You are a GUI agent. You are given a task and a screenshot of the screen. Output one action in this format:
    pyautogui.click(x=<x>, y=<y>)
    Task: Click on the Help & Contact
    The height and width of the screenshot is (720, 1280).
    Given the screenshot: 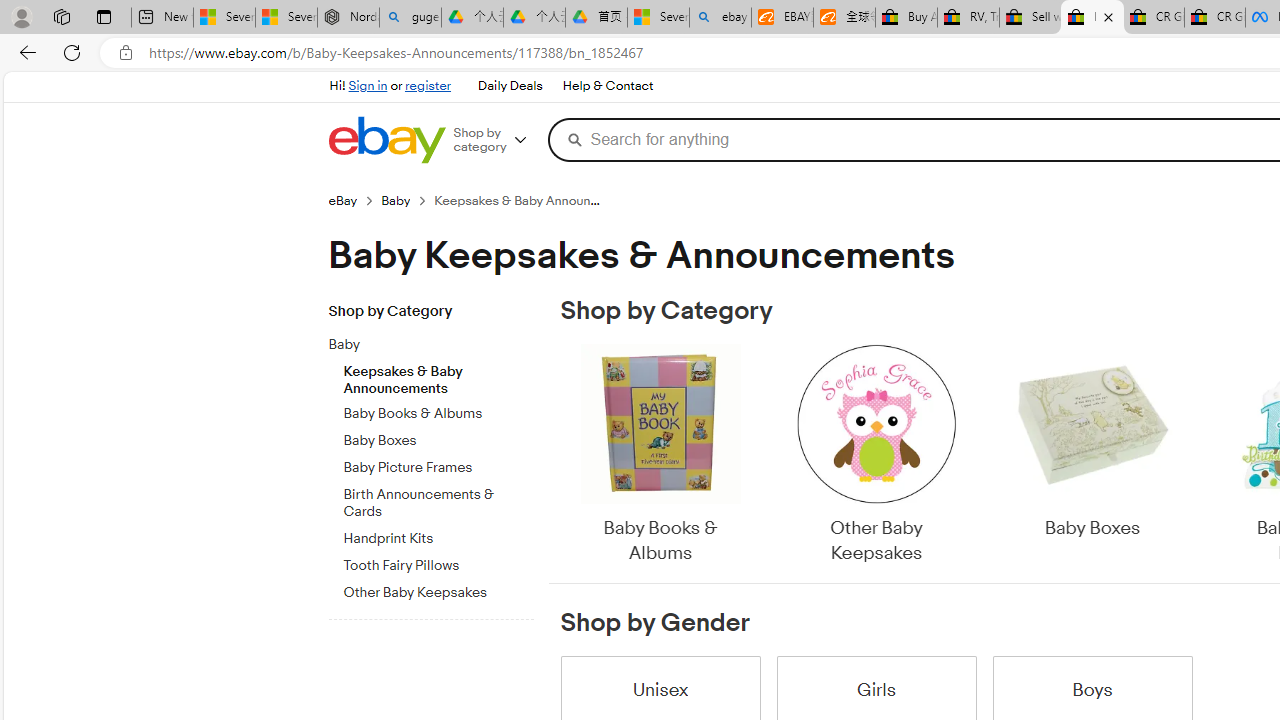 What is the action you would take?
    pyautogui.click(x=608, y=86)
    